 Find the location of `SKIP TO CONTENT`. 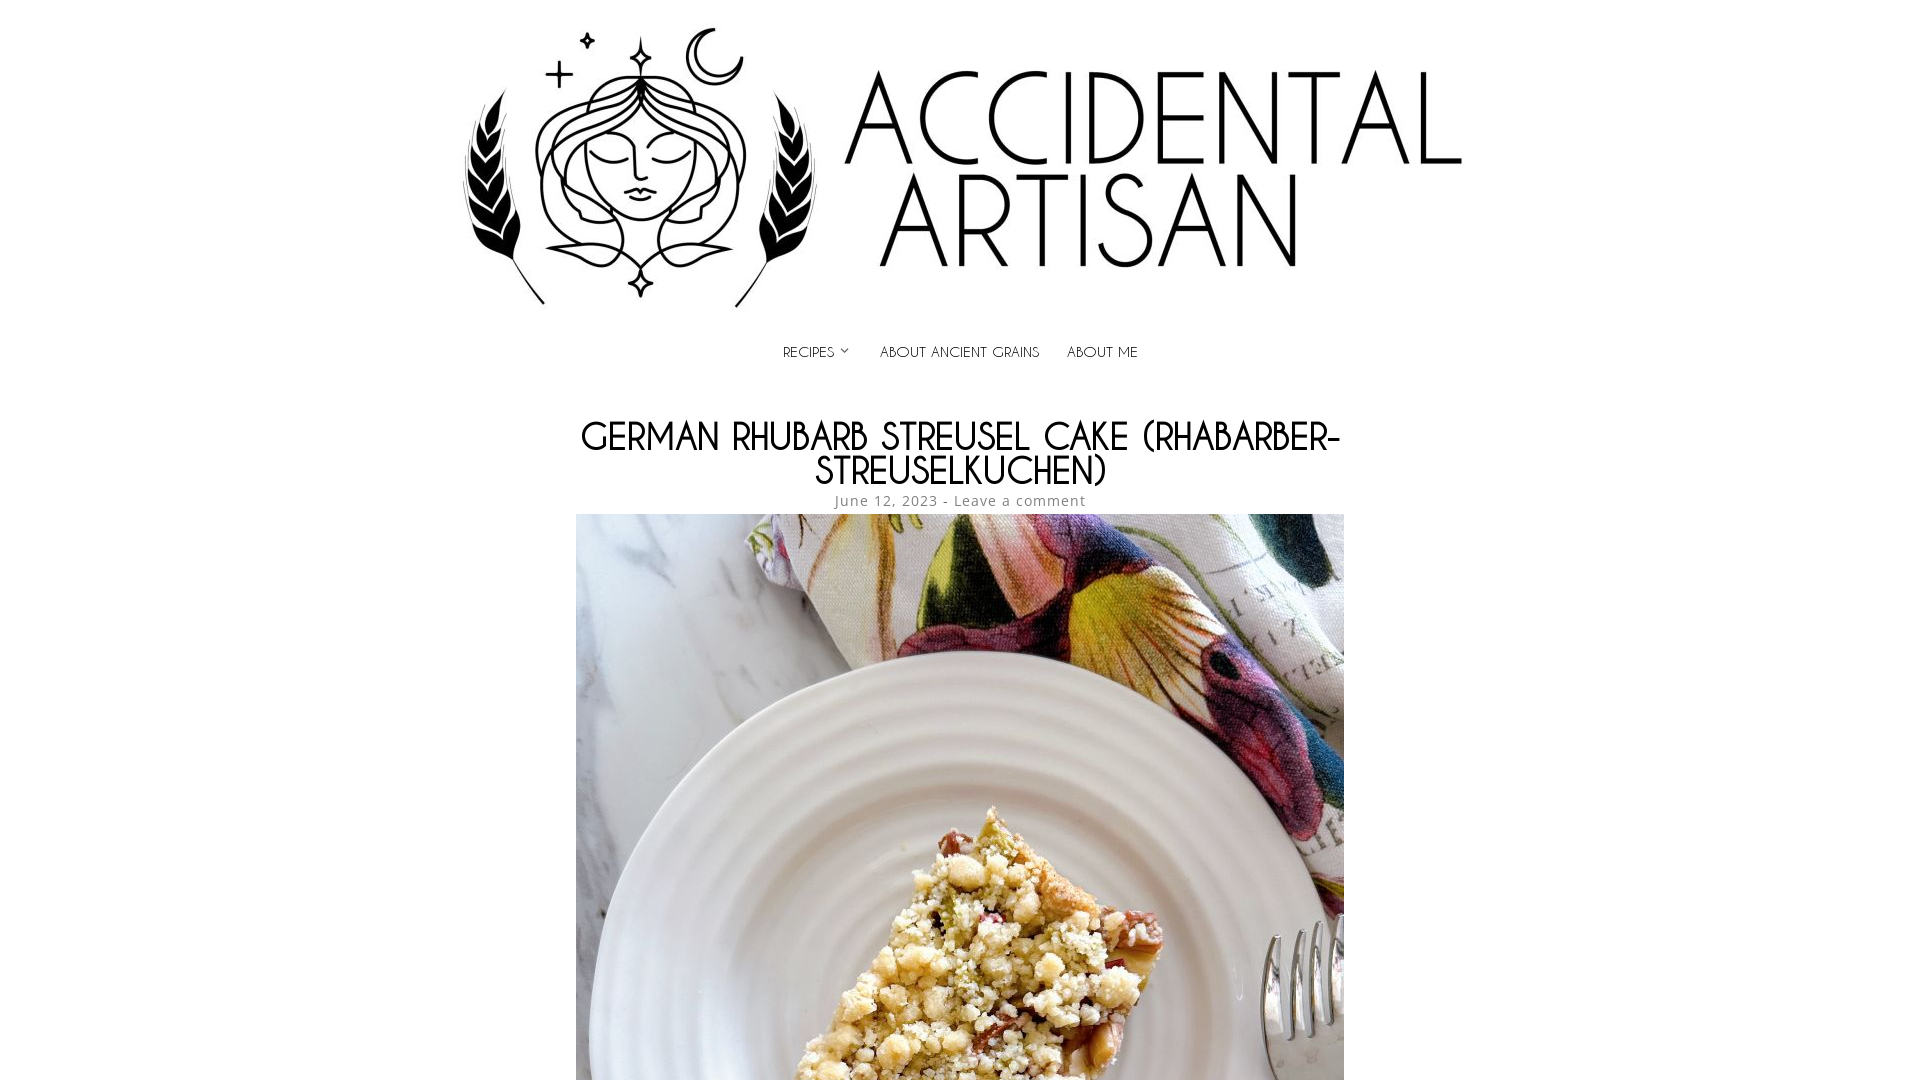

SKIP TO CONTENT is located at coordinates (434, 338).